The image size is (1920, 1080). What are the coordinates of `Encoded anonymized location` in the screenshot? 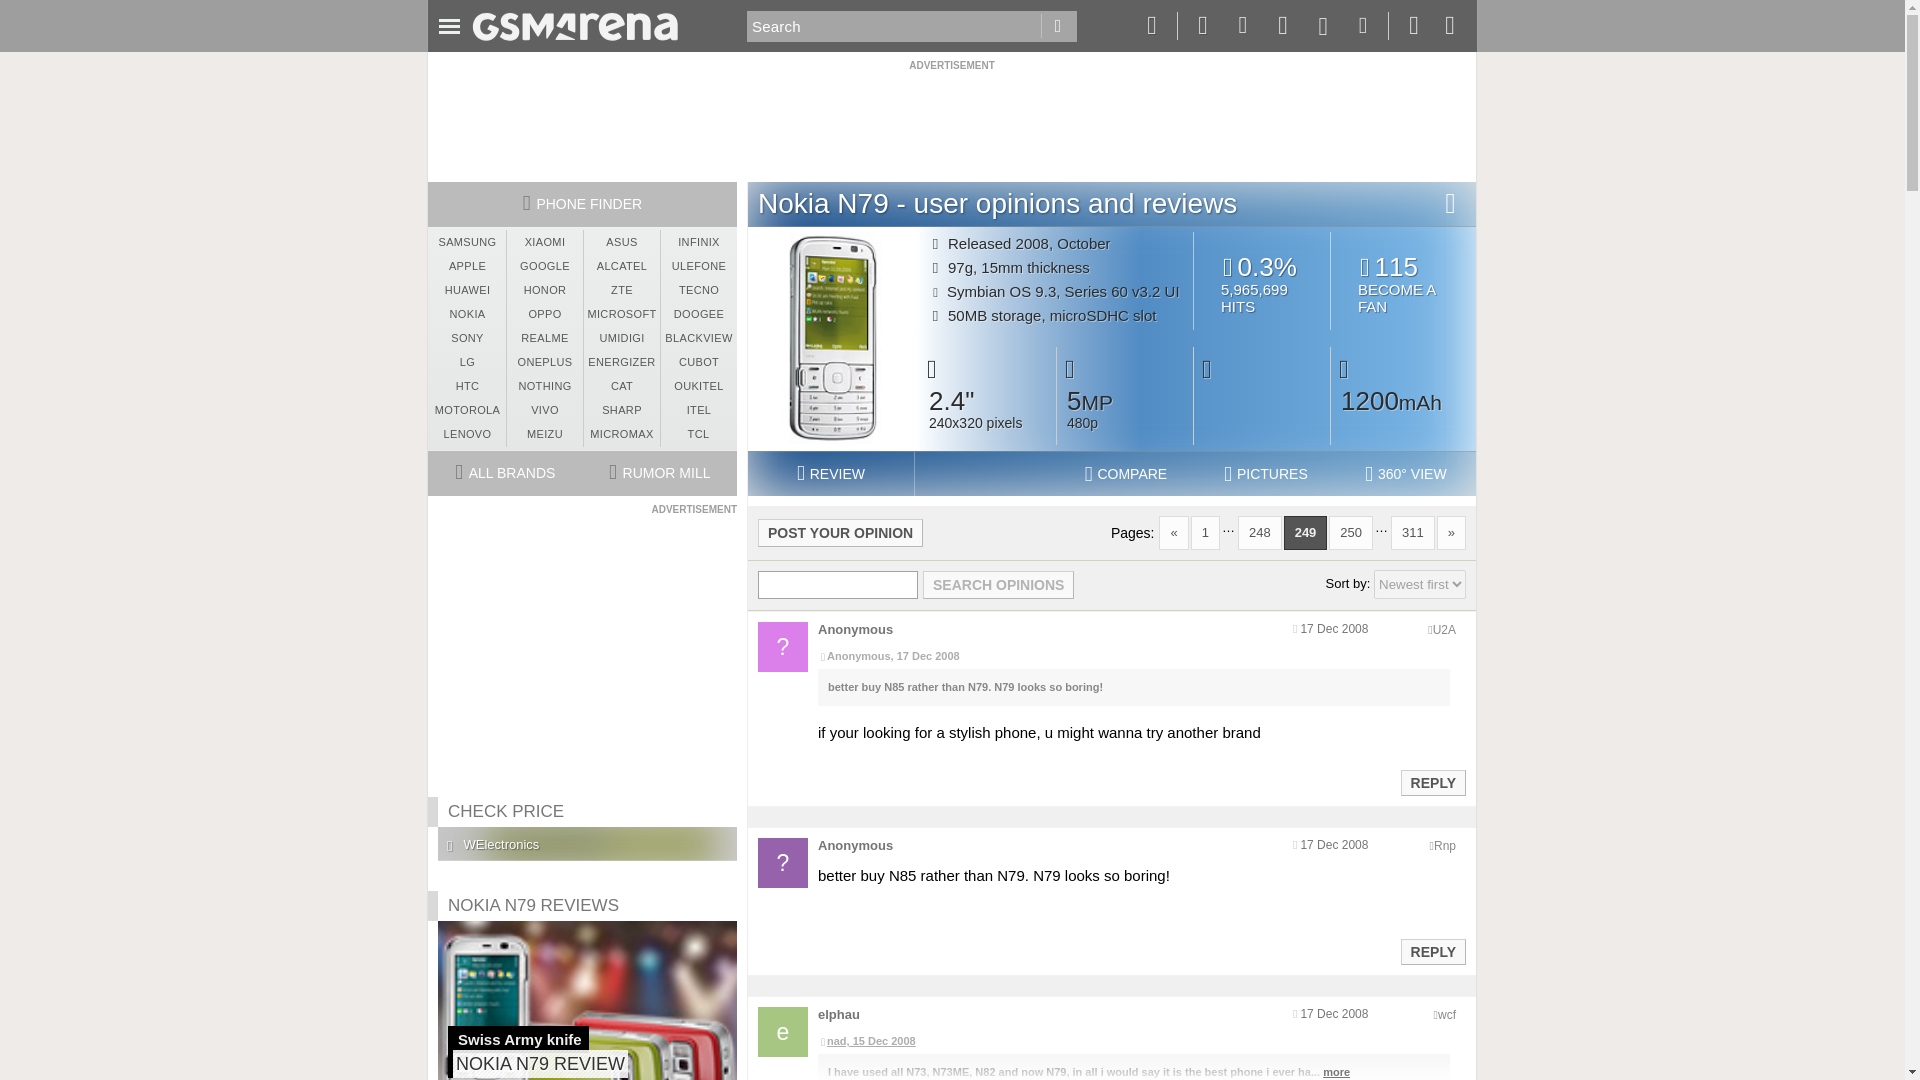 It's located at (998, 585).